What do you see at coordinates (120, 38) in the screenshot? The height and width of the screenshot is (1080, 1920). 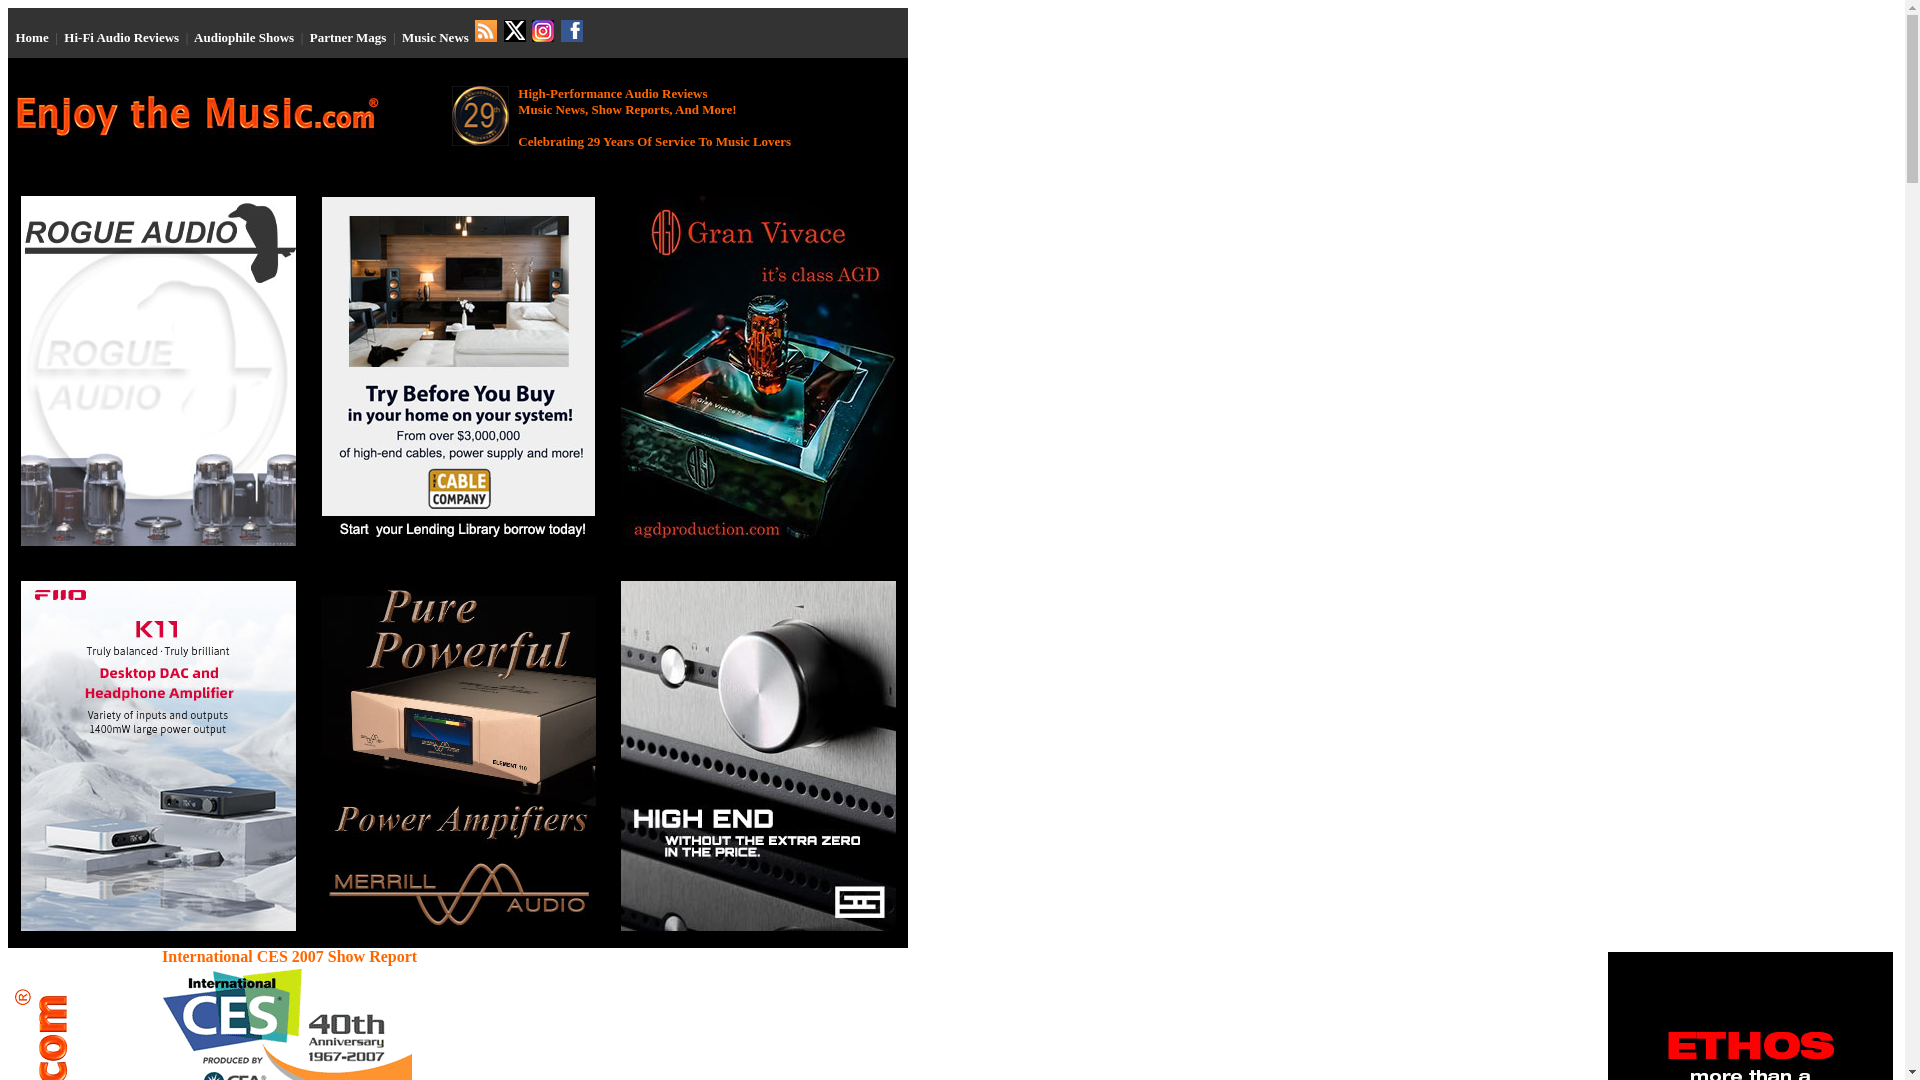 I see `Hi-Fi Audio Reviews` at bounding box center [120, 38].